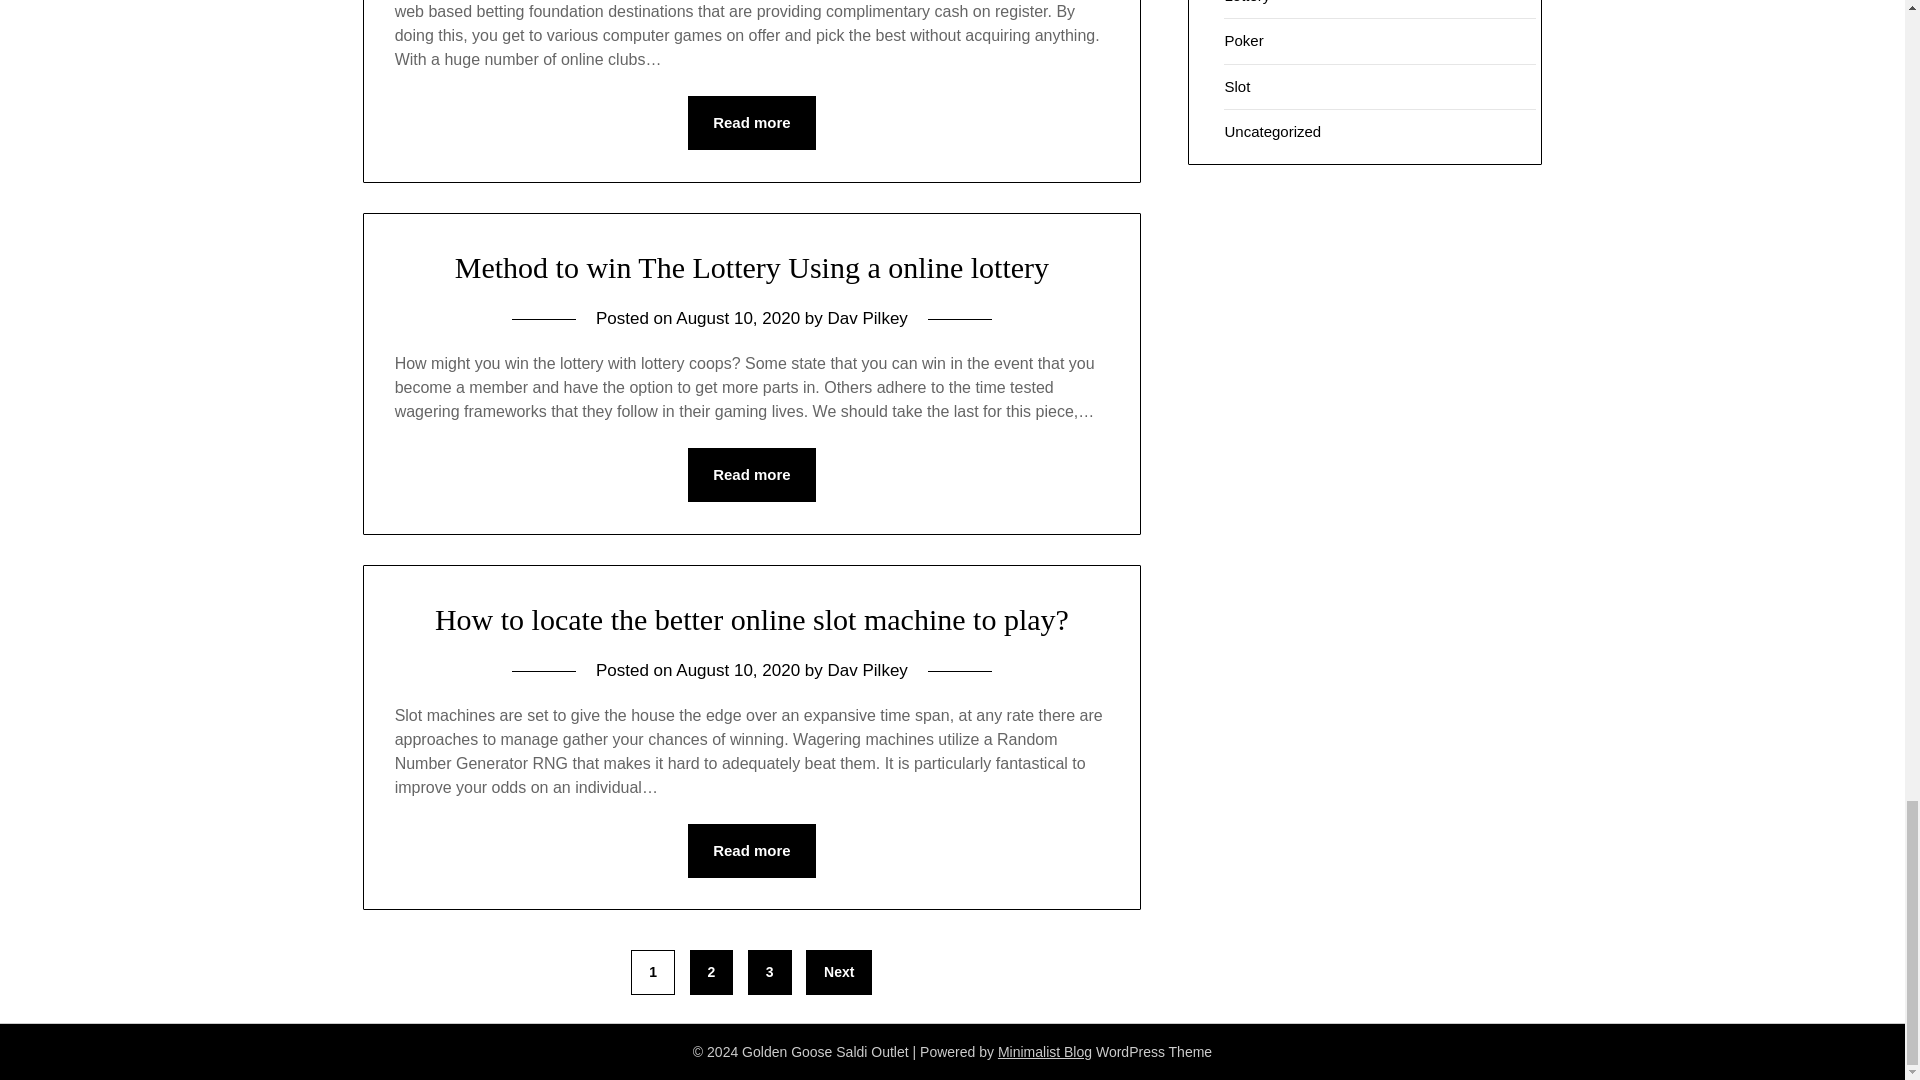  Describe the element at coordinates (752, 267) in the screenshot. I see `Method to win The Lottery Using a online lottery` at that location.